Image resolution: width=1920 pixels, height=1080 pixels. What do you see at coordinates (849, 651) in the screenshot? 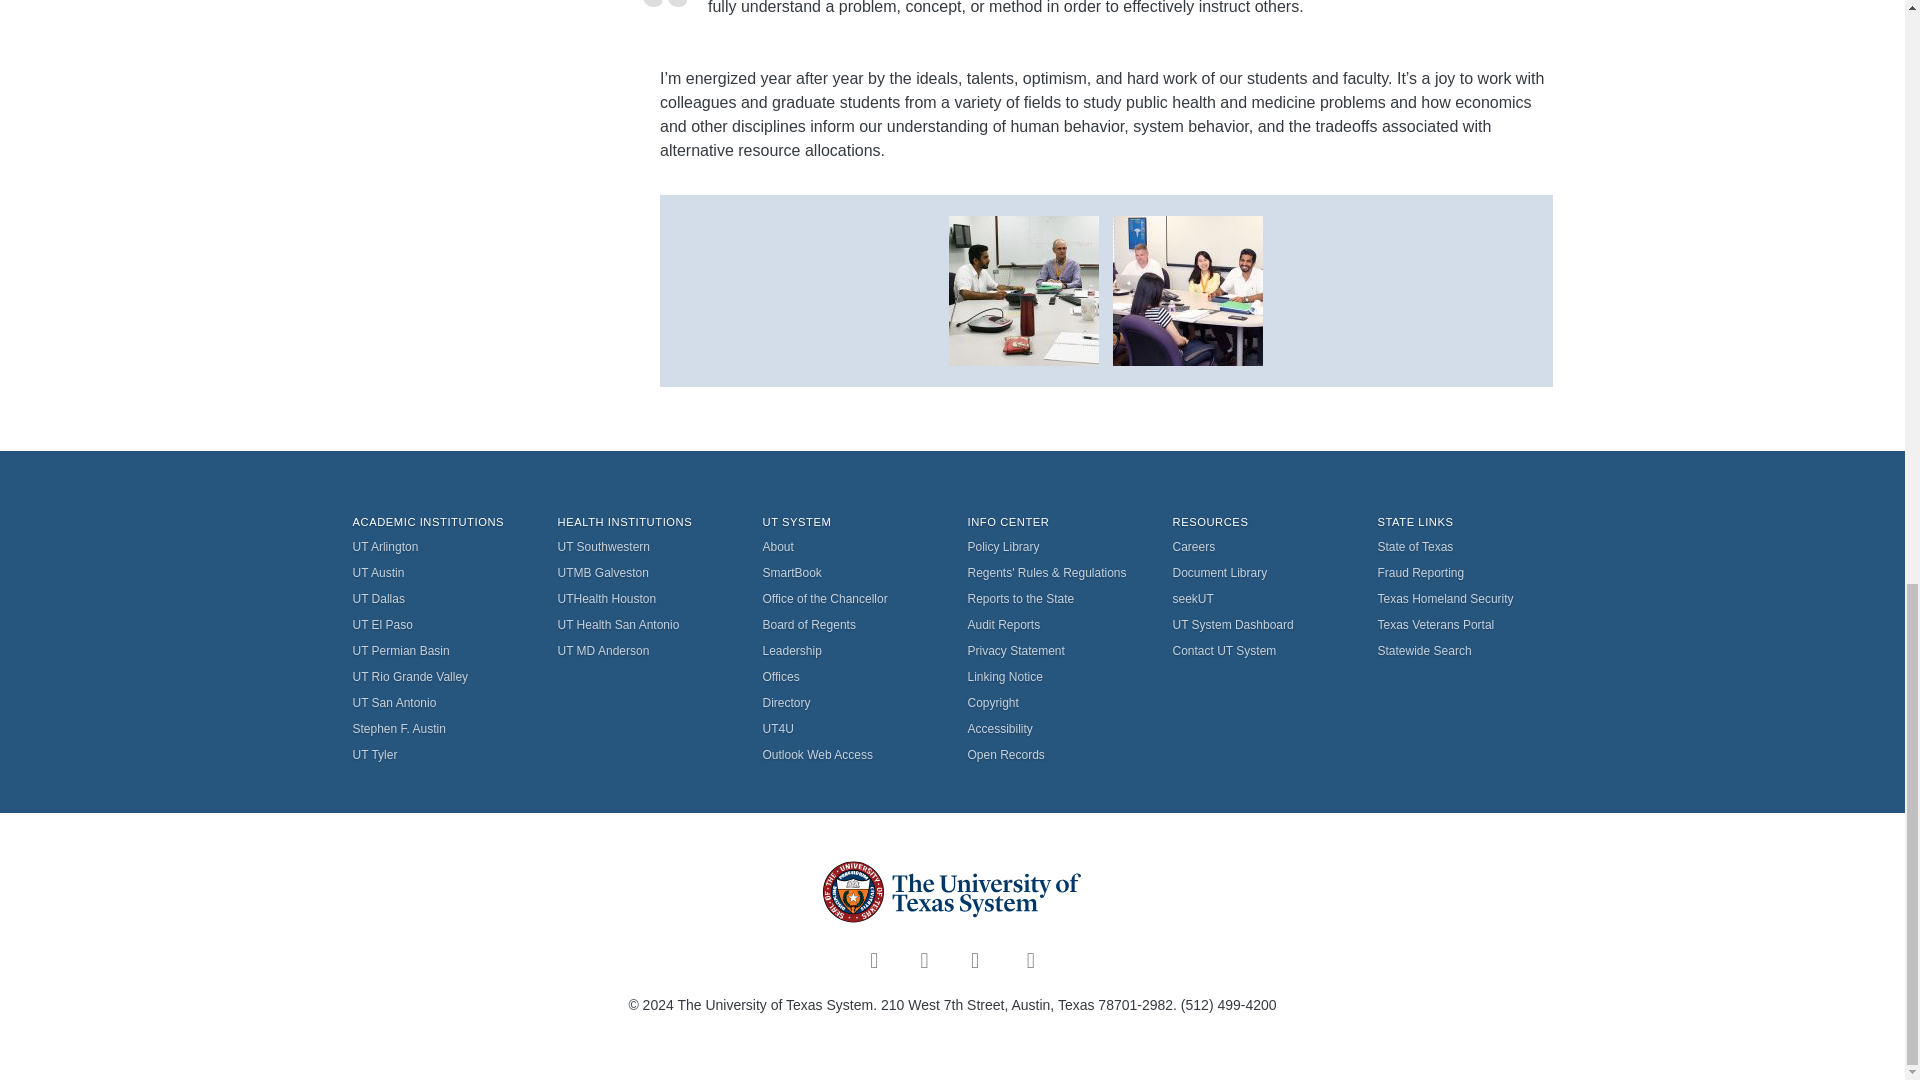
I see `Leadership` at bounding box center [849, 651].